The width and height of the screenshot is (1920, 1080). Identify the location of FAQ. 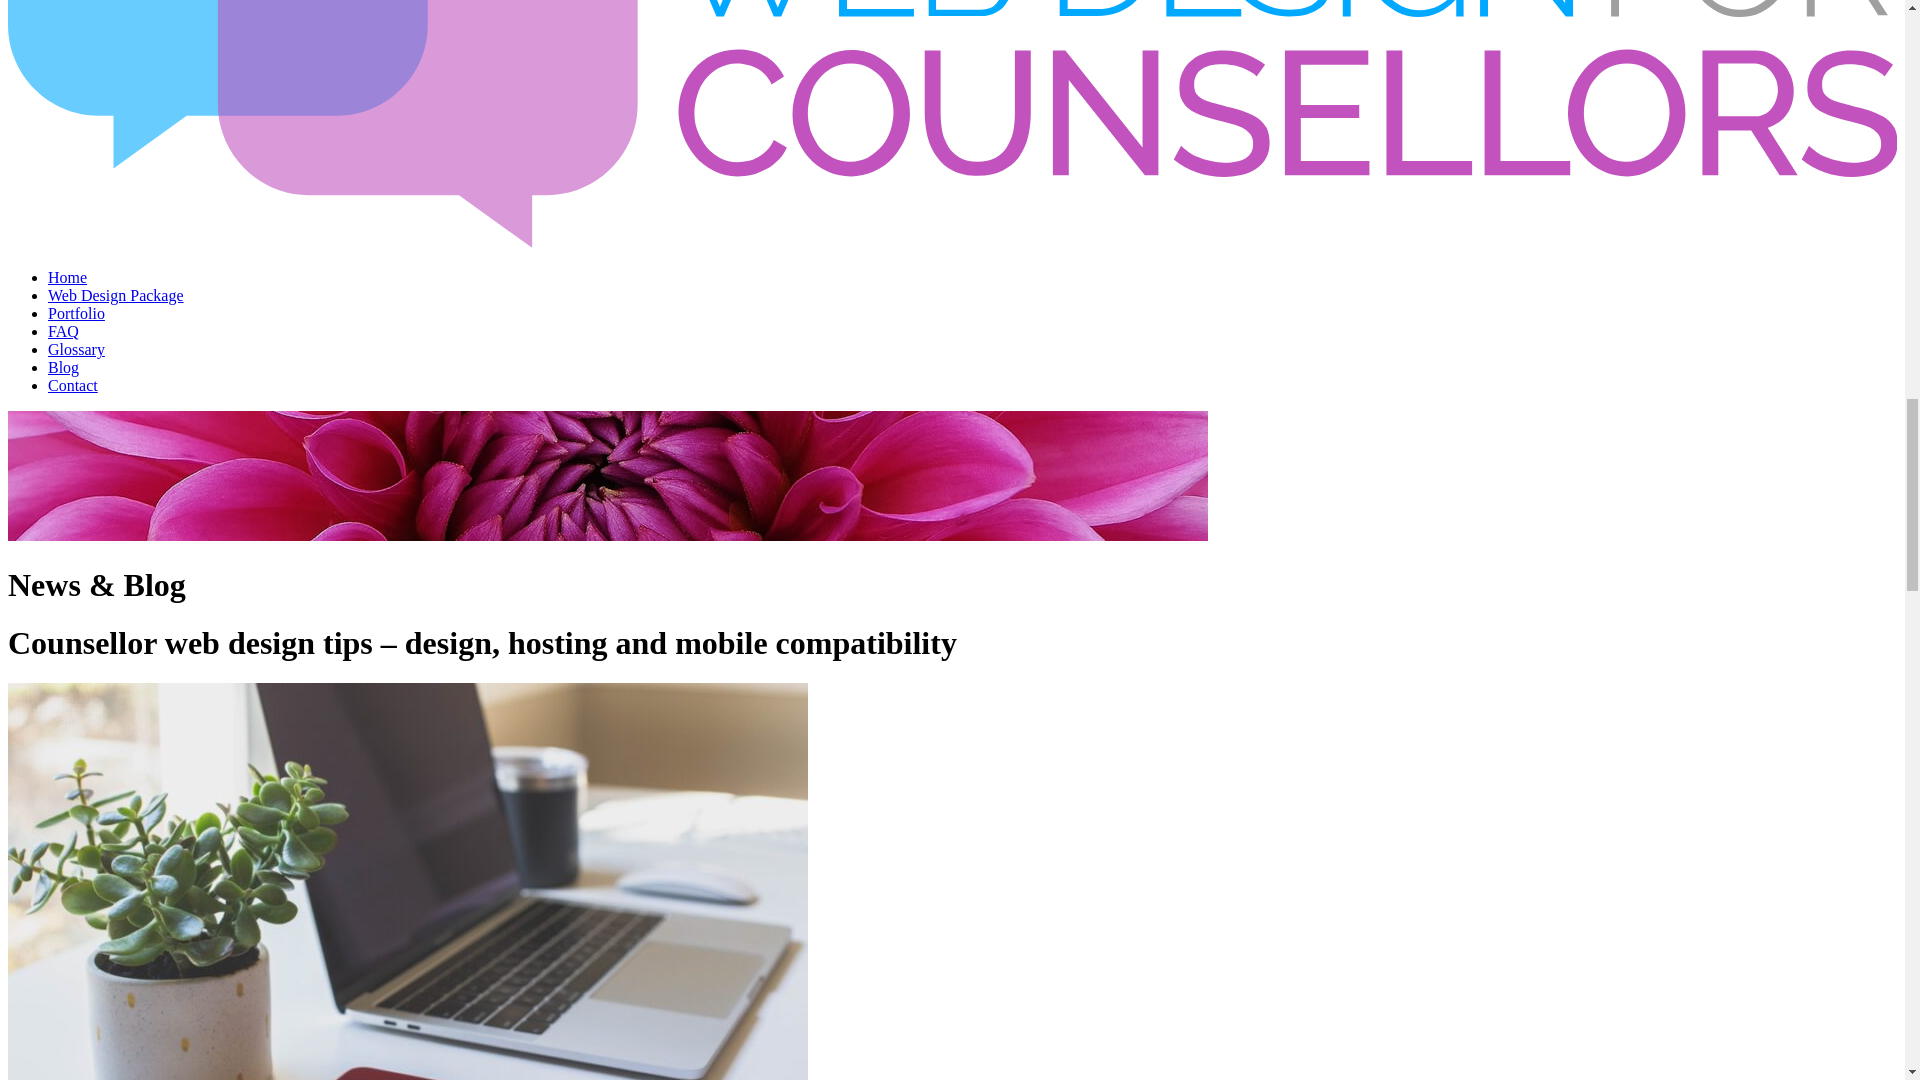
(63, 331).